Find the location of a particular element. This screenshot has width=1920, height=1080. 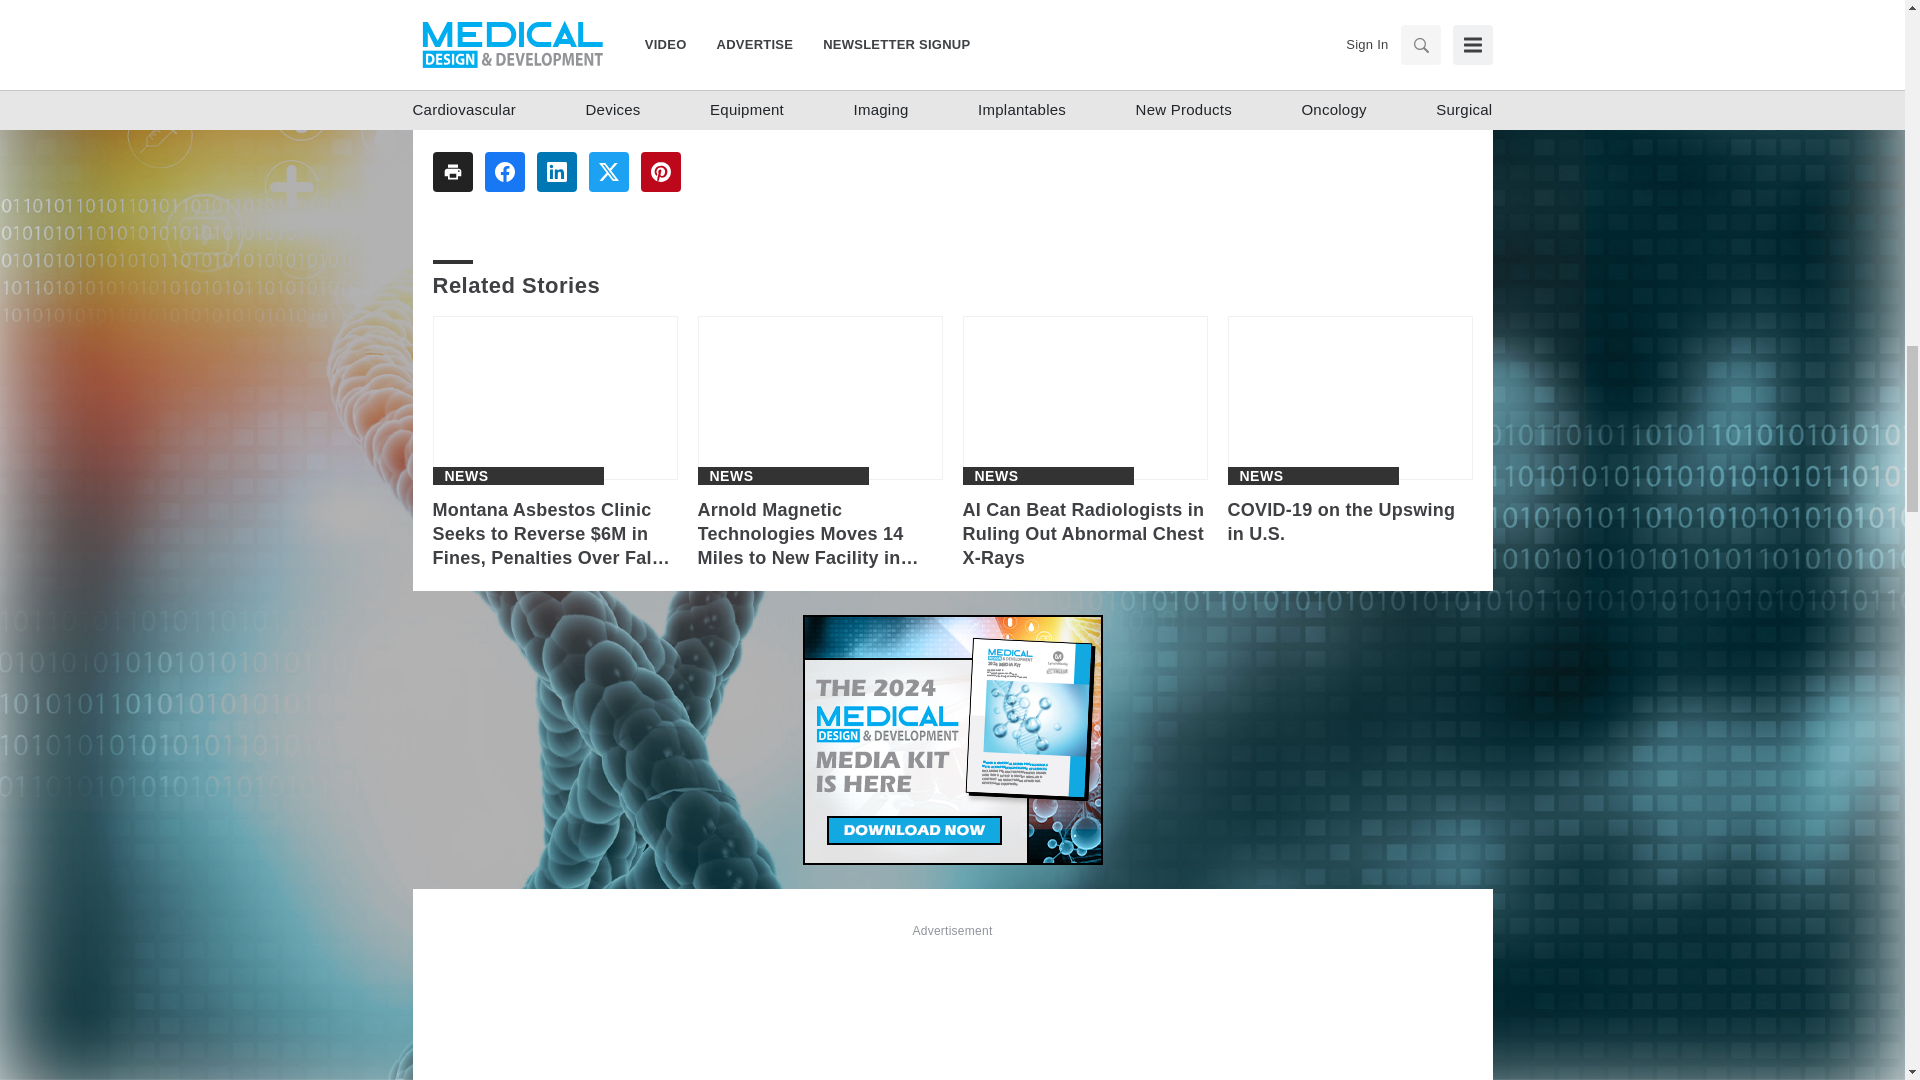

Share To linkedin is located at coordinates (556, 172).